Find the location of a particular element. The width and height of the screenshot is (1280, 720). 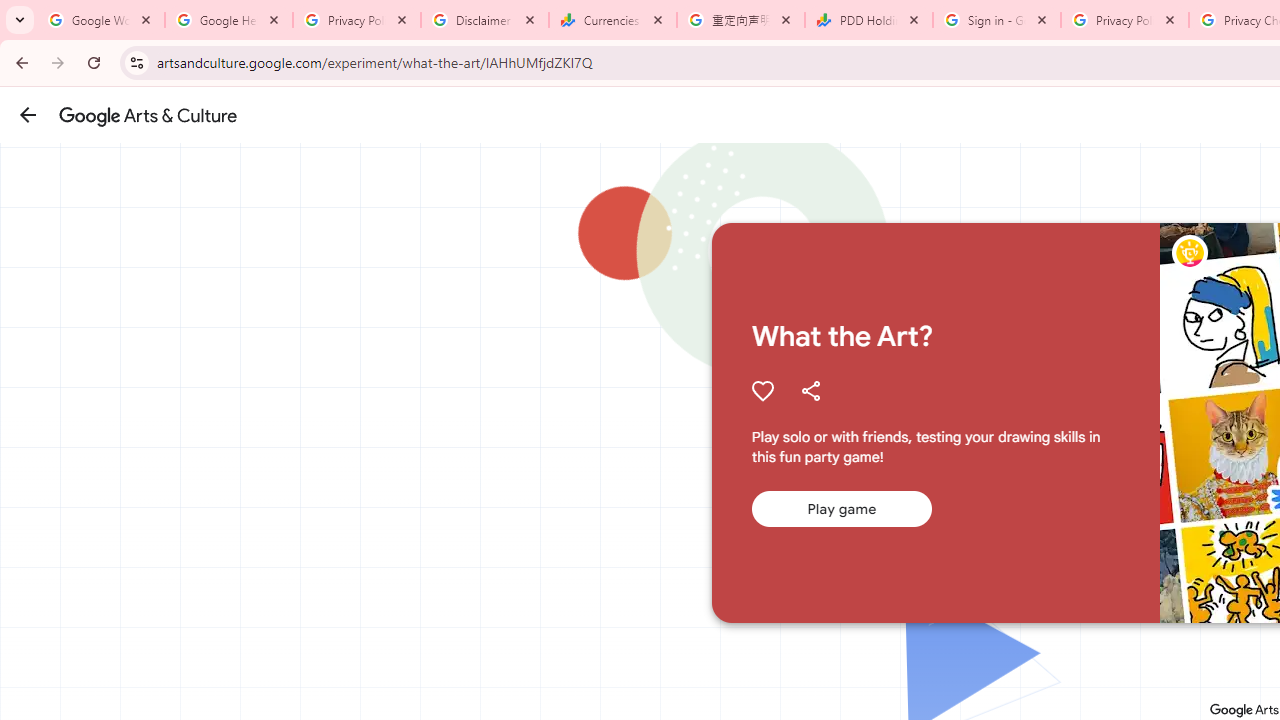

Share "What the Art?" is located at coordinates (810, 390).